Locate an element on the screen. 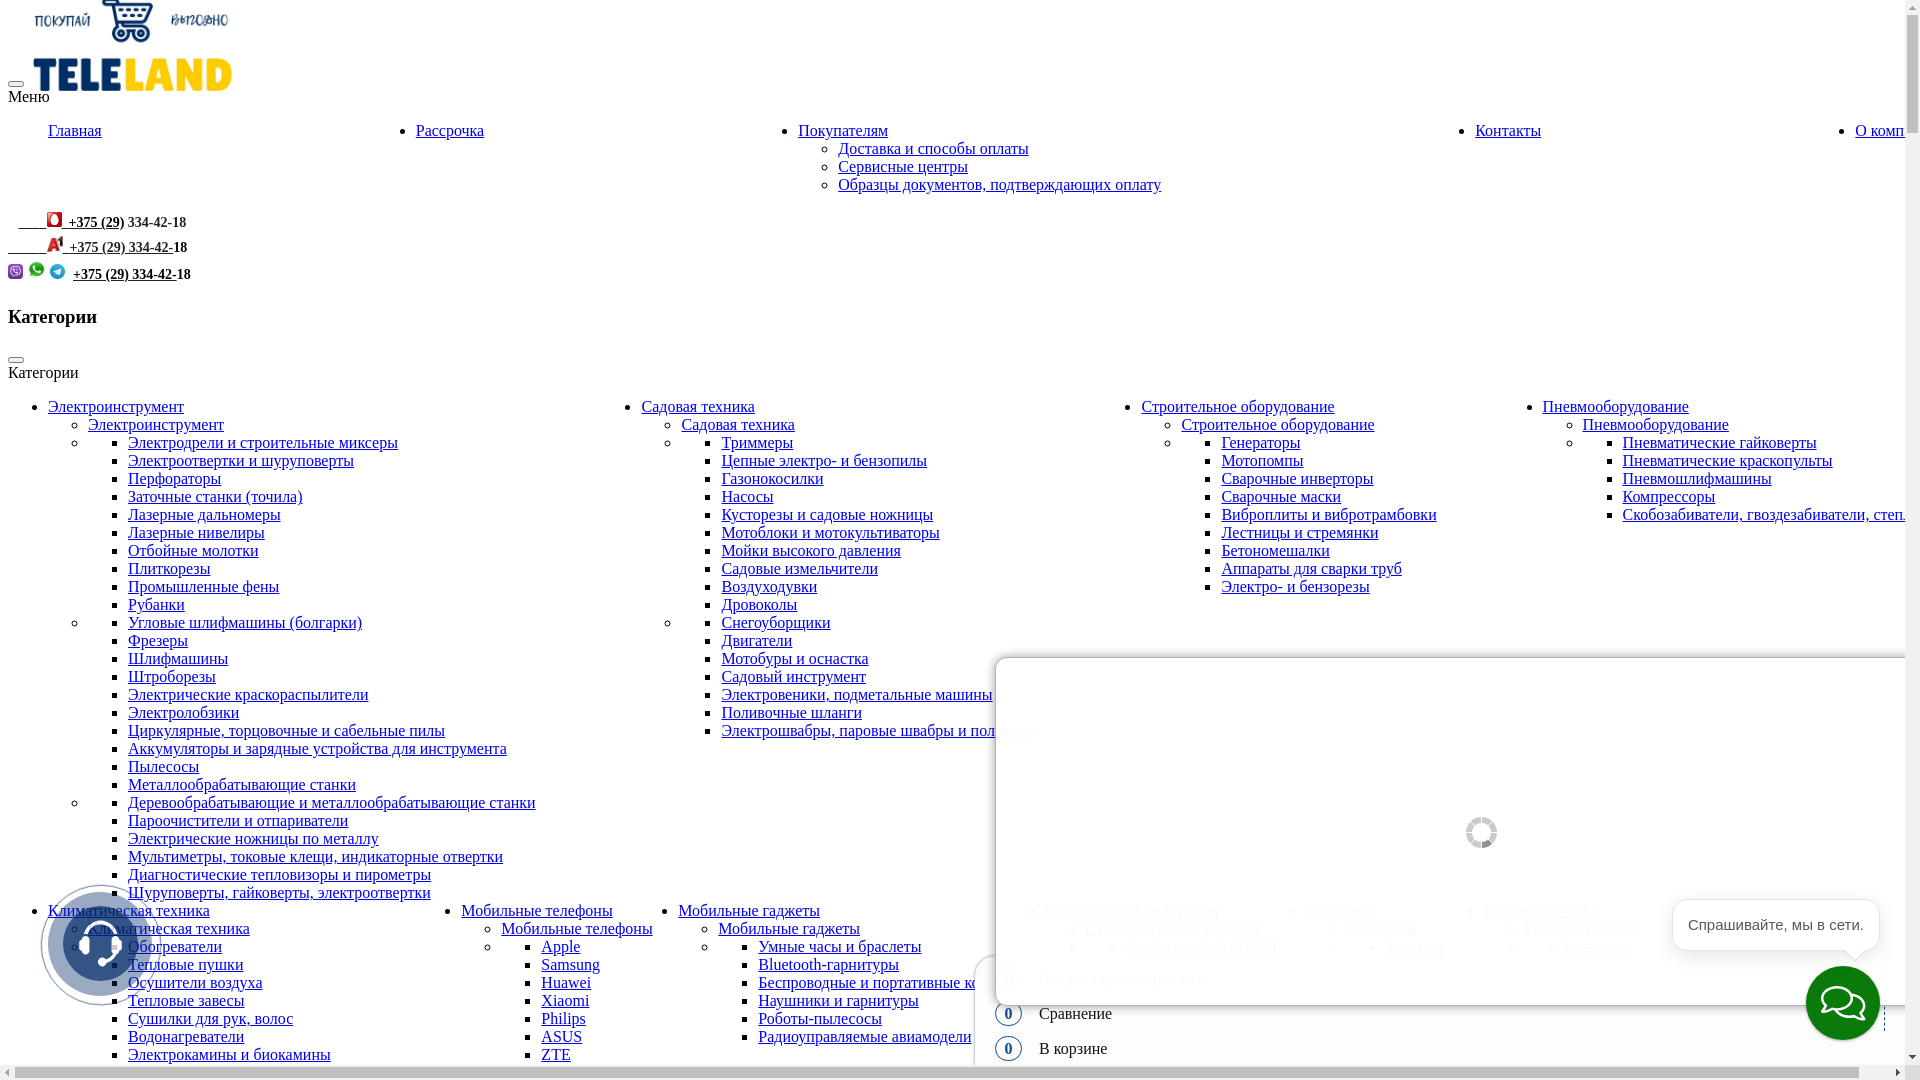 The height and width of the screenshot is (1080, 1920).   is located at coordinates (42, 248).